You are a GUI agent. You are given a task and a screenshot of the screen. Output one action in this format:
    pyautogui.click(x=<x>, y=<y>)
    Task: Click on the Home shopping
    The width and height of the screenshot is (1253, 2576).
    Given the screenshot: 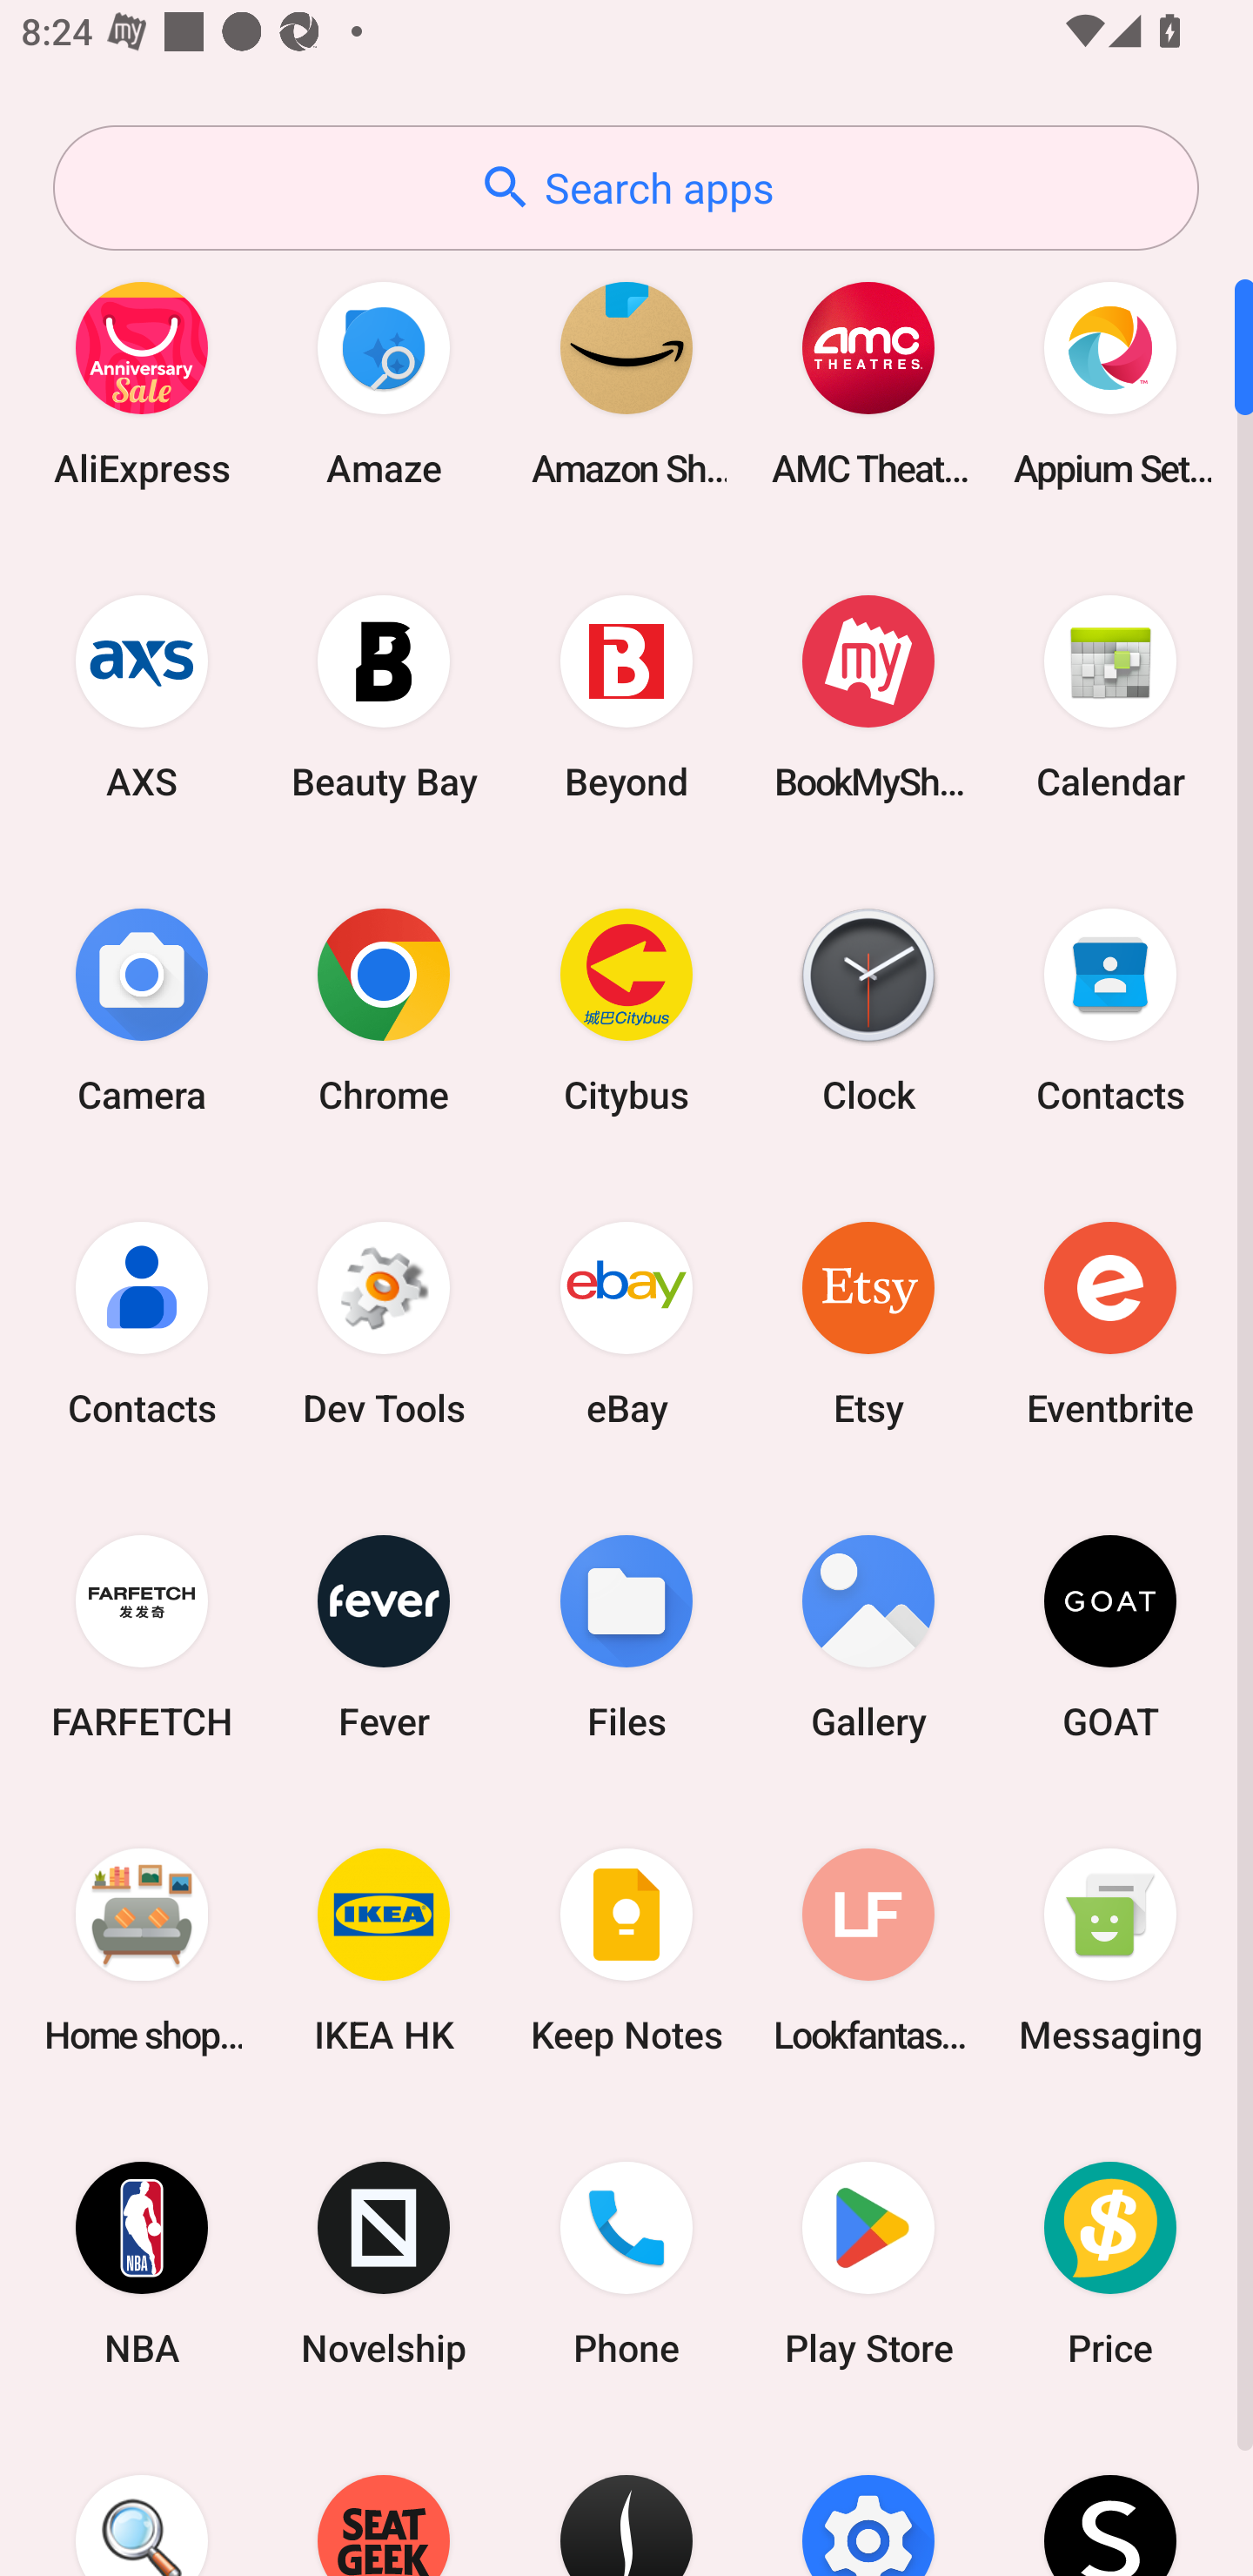 What is the action you would take?
    pyautogui.click(x=142, y=1949)
    